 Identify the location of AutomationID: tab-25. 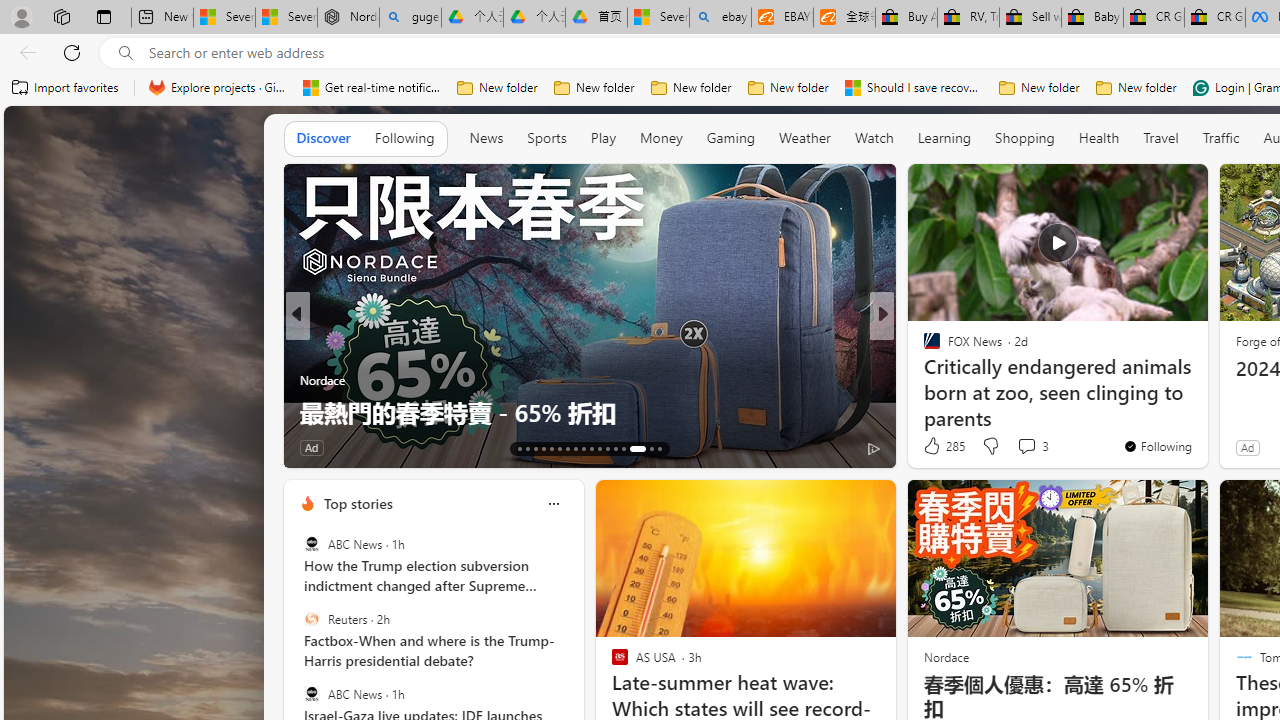
(614, 448).